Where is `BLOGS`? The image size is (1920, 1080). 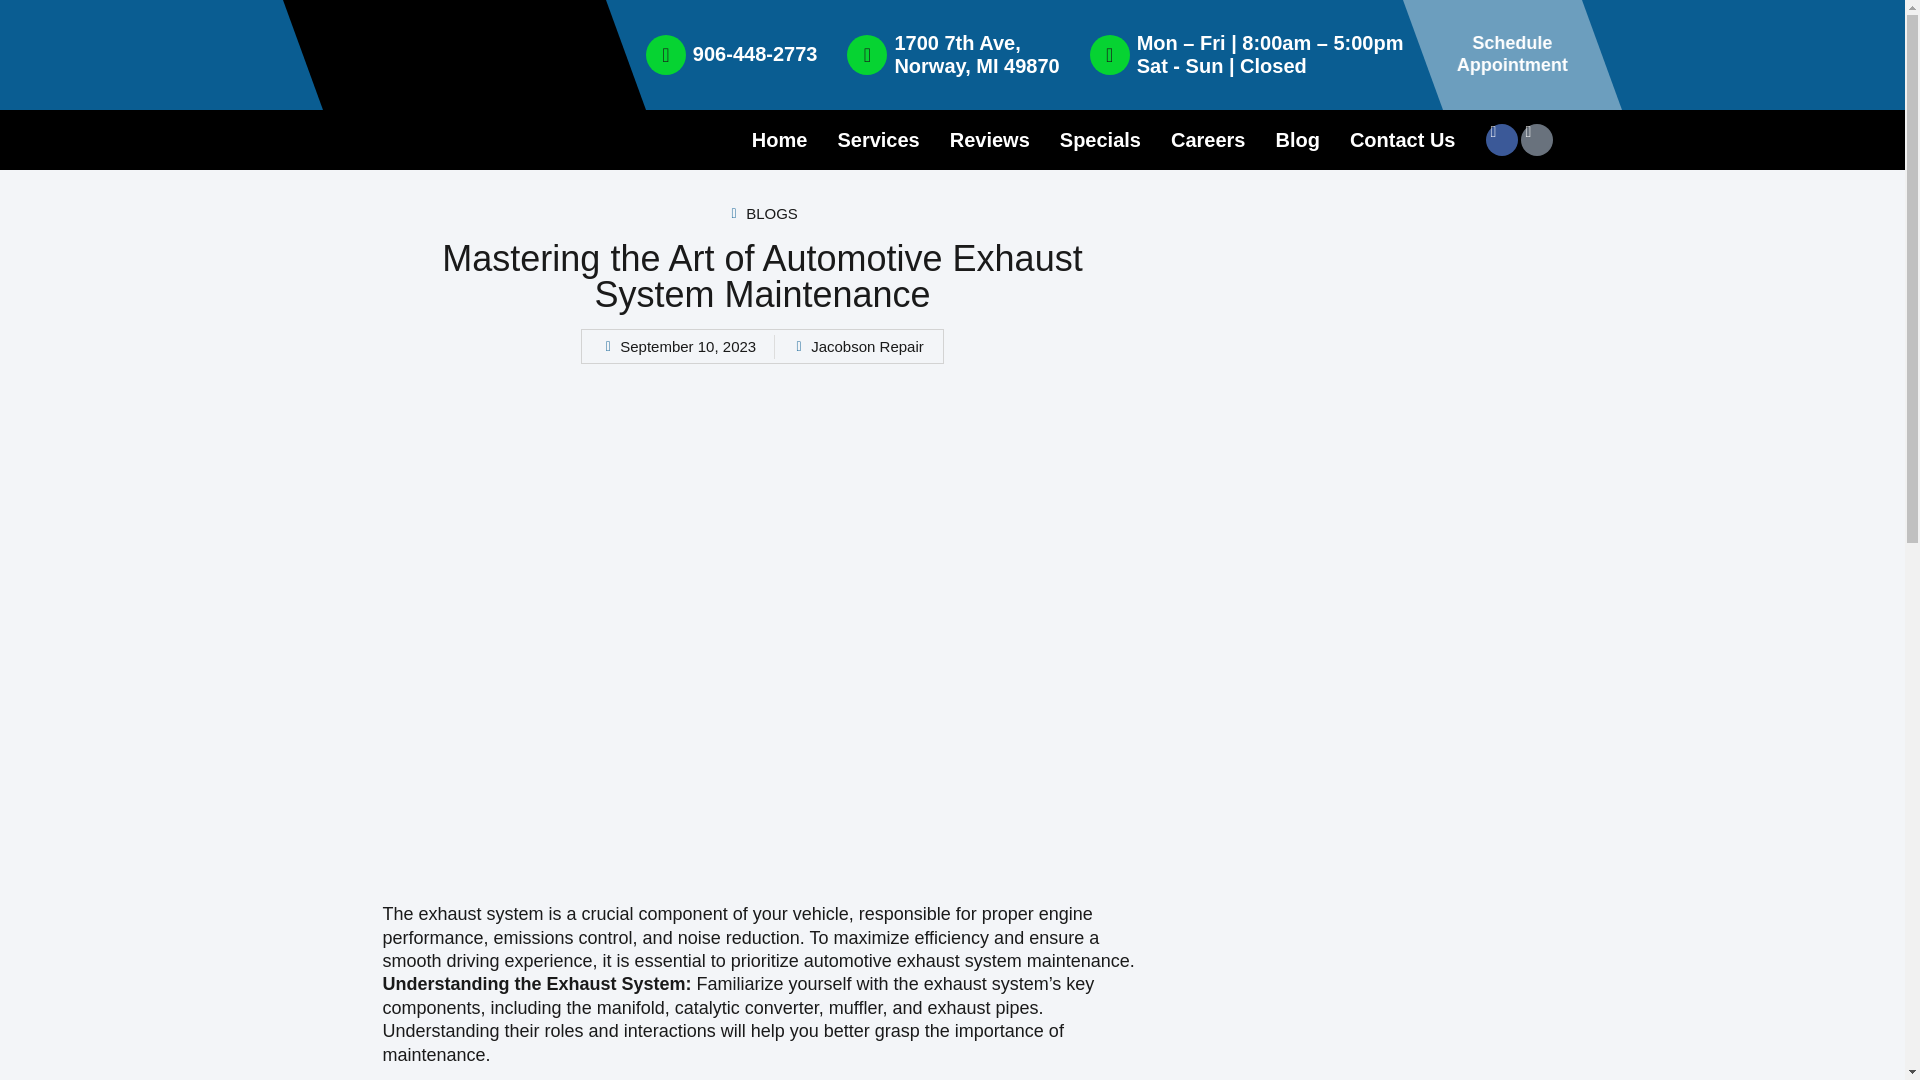
BLOGS is located at coordinates (772, 214).